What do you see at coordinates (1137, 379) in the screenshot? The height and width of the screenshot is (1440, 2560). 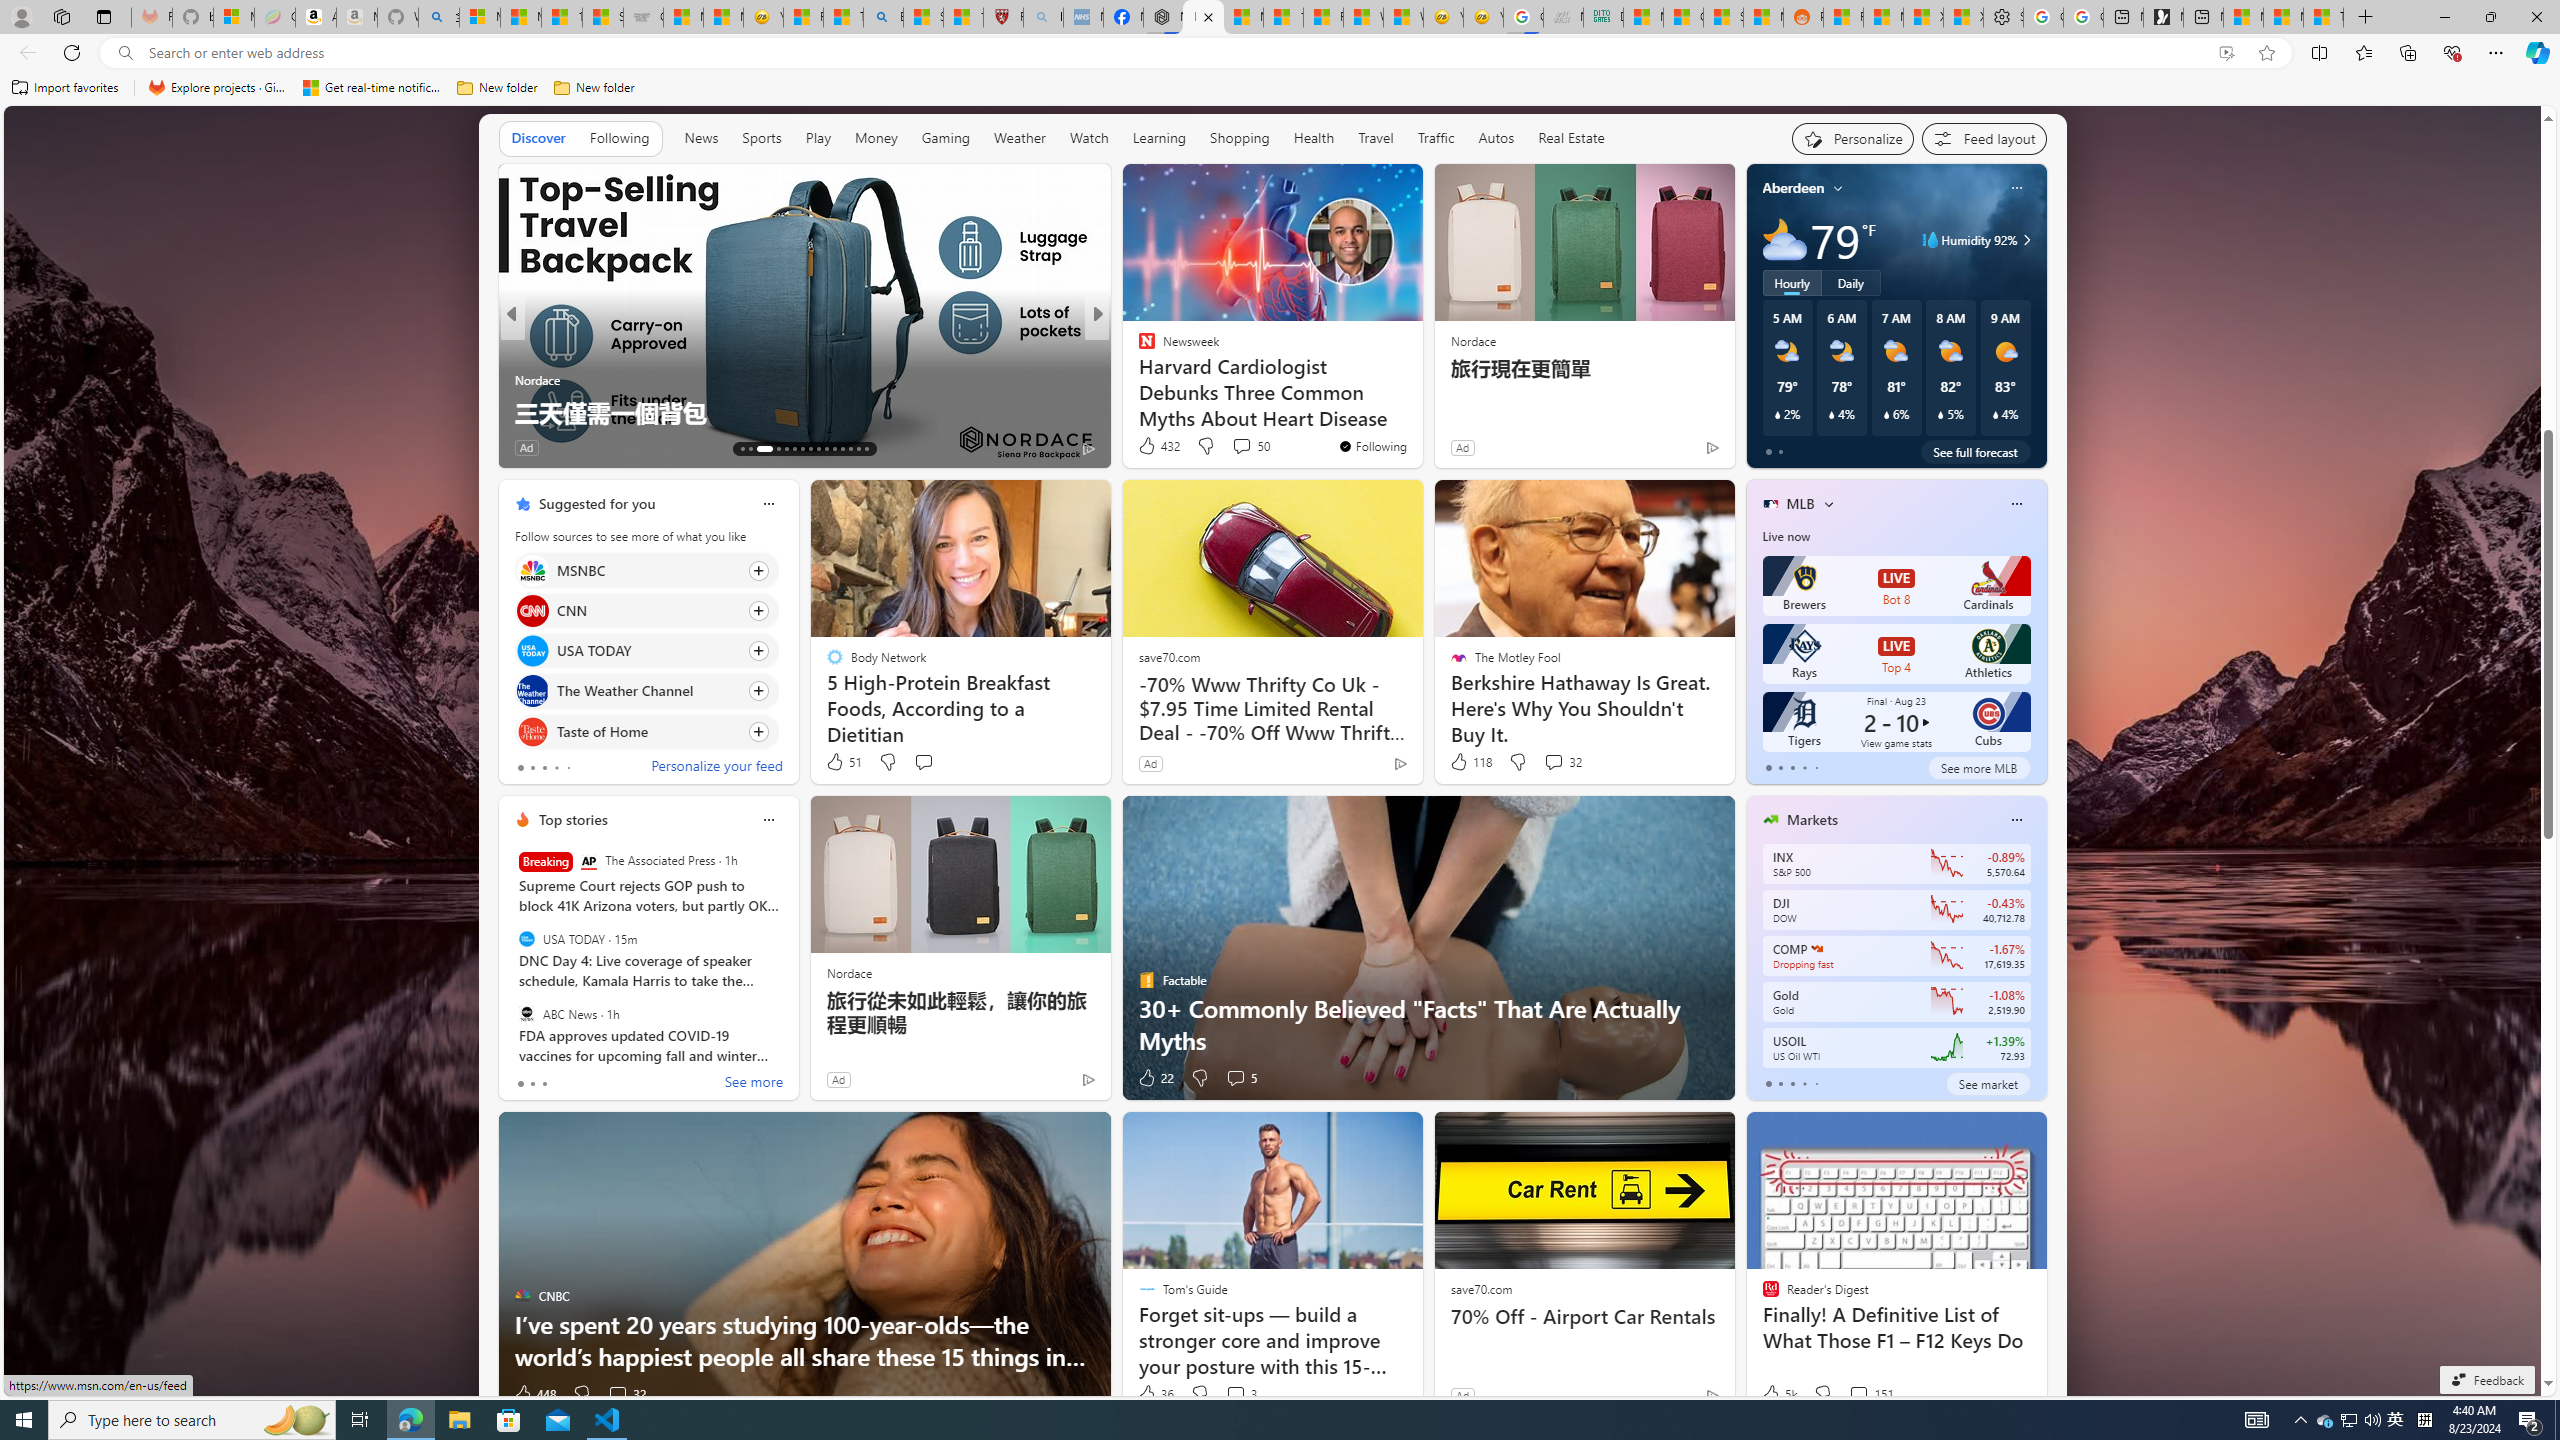 I see `Bored Panda` at bounding box center [1137, 379].